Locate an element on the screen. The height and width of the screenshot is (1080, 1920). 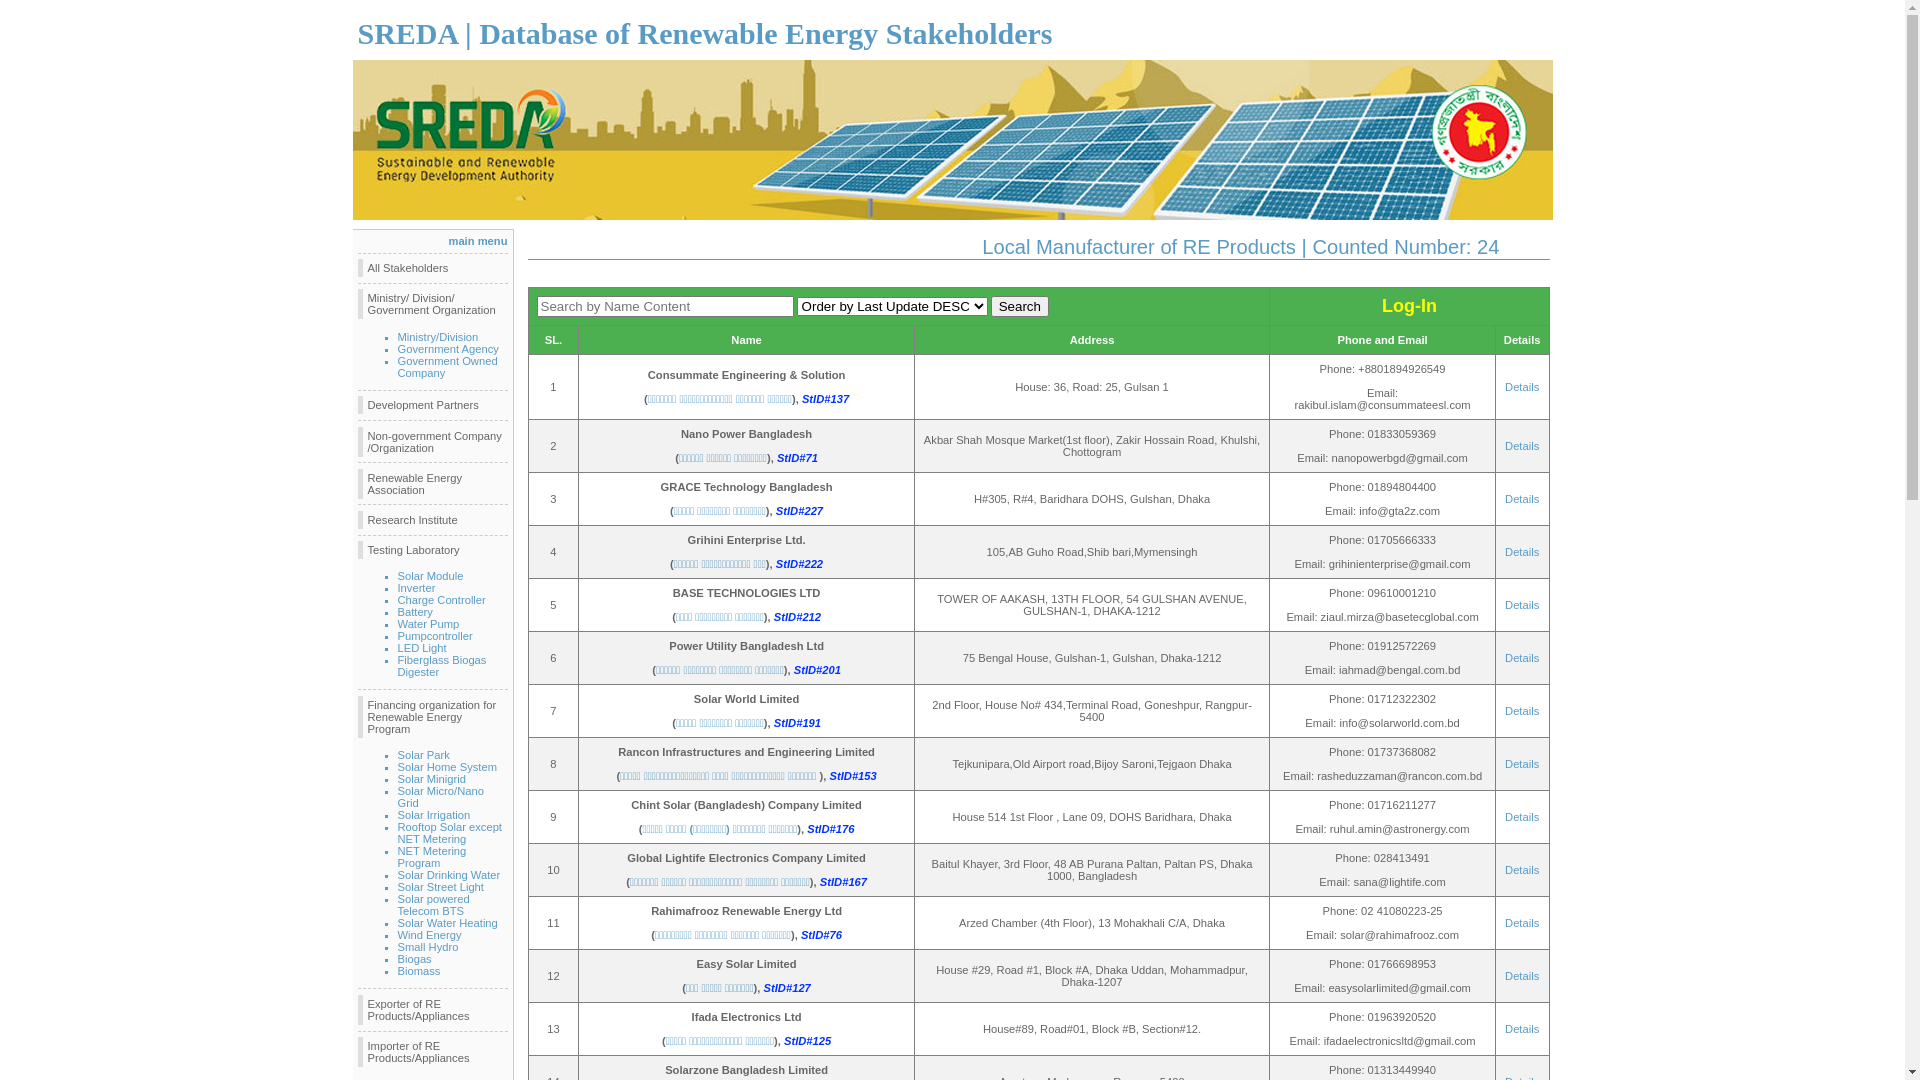
Rooftop Solar except NET Metering is located at coordinates (450, 833).